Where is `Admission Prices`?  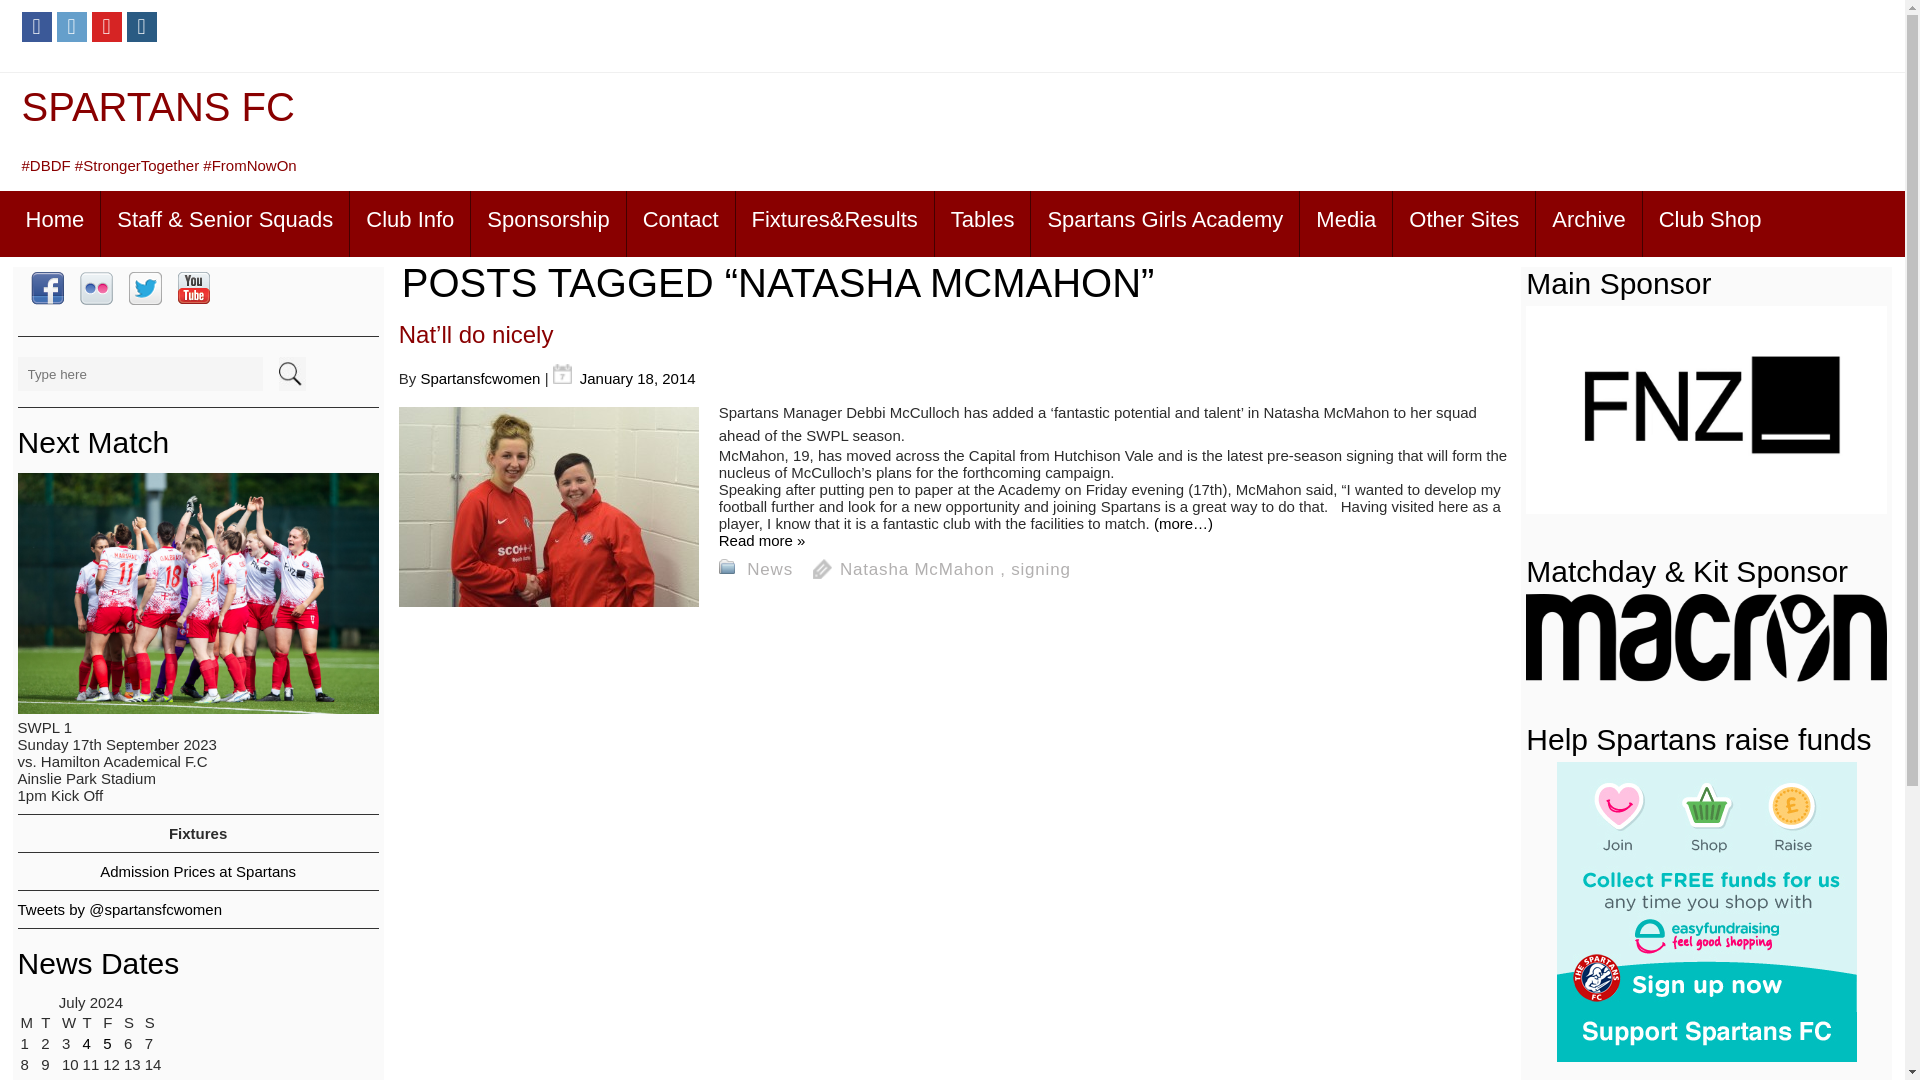
Admission Prices is located at coordinates (197, 871).